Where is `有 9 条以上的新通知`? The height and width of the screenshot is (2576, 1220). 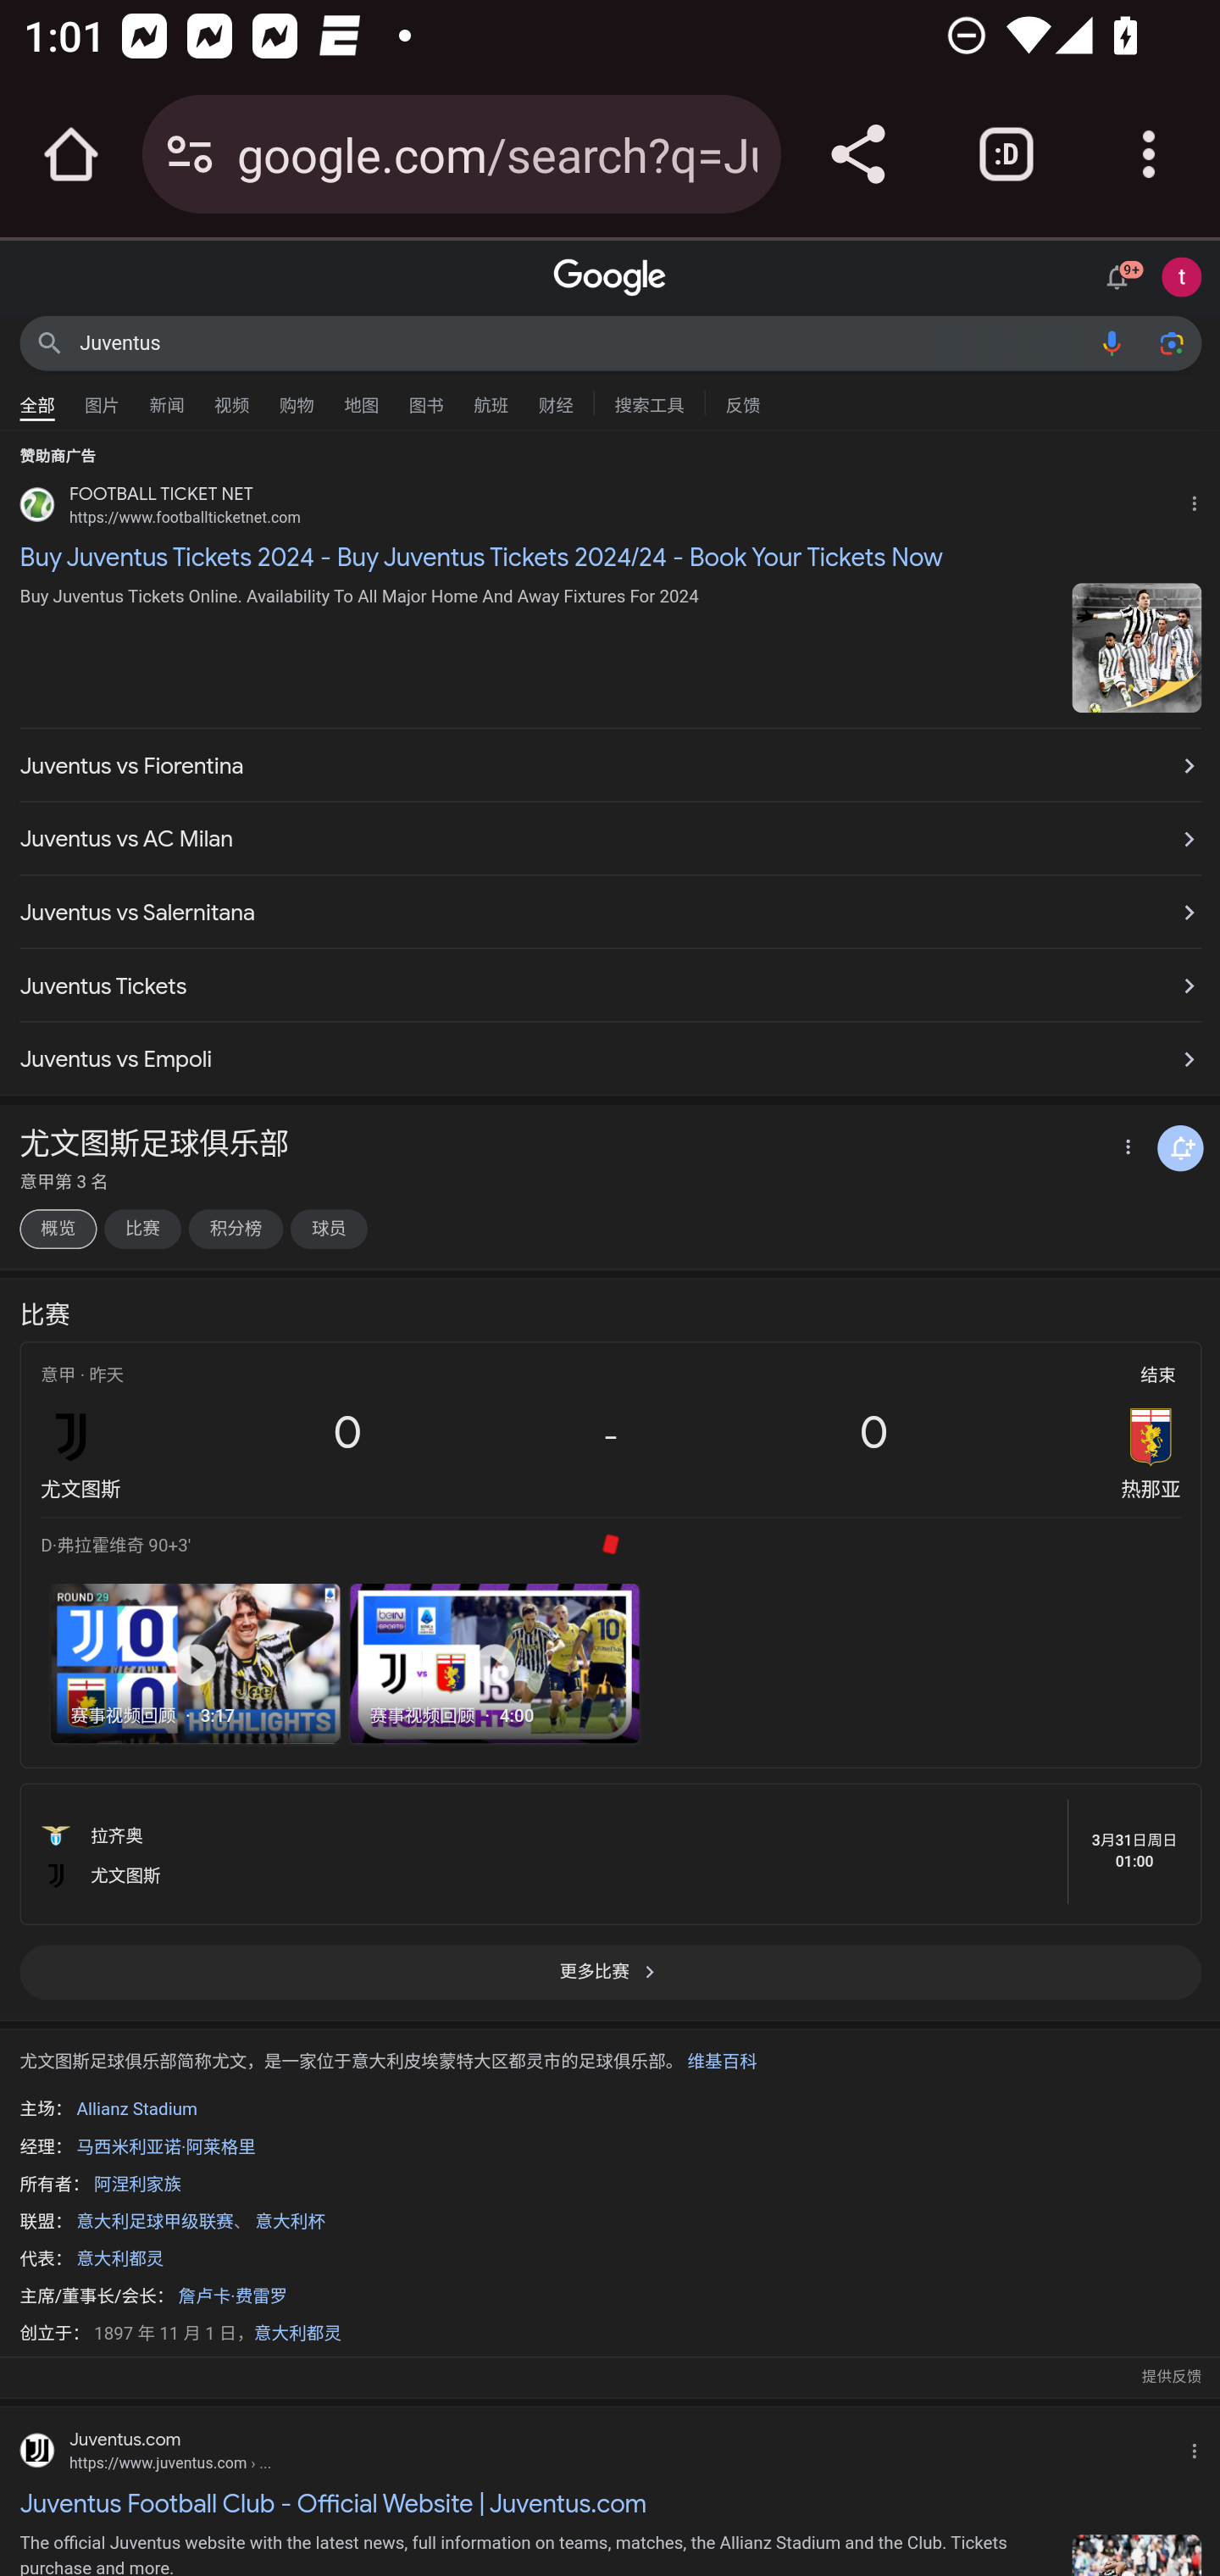
有 9 条以上的新通知 is located at coordinates (1122, 274).